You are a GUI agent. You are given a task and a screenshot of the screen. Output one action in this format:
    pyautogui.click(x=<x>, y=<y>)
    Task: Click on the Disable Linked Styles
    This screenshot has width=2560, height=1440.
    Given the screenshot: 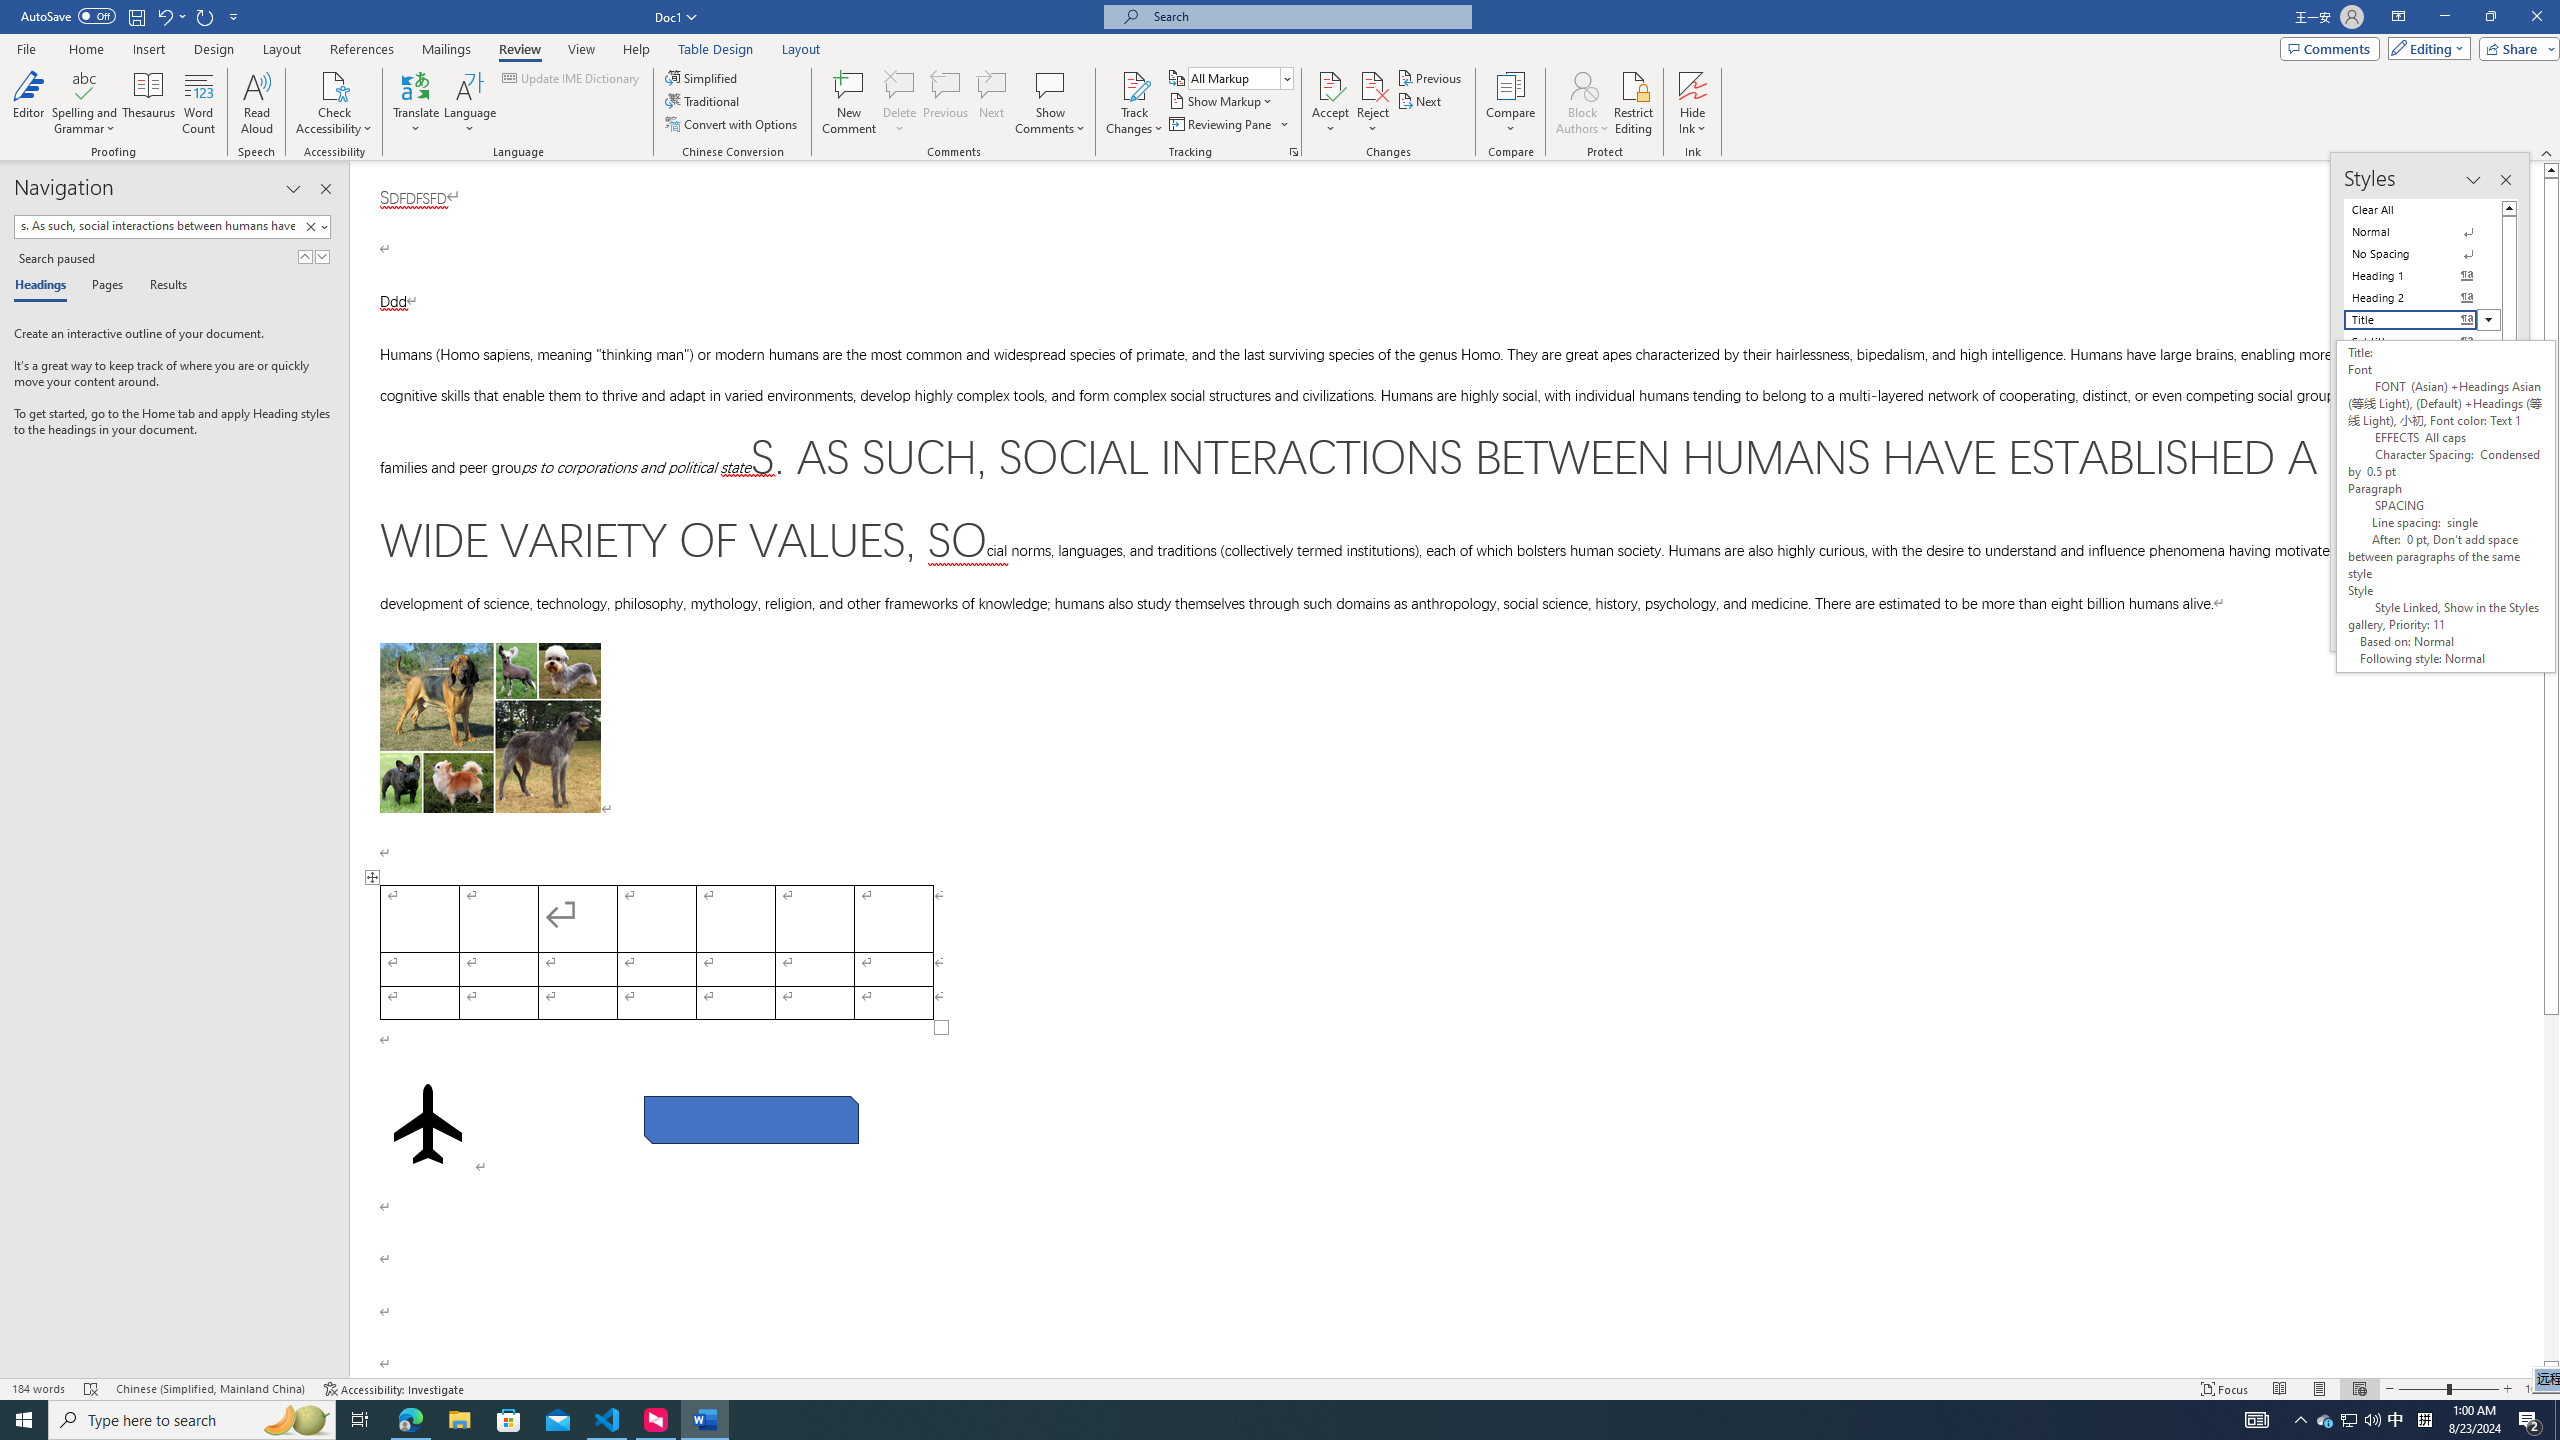 What is the action you would take?
    pyautogui.click(x=2410, y=600)
    